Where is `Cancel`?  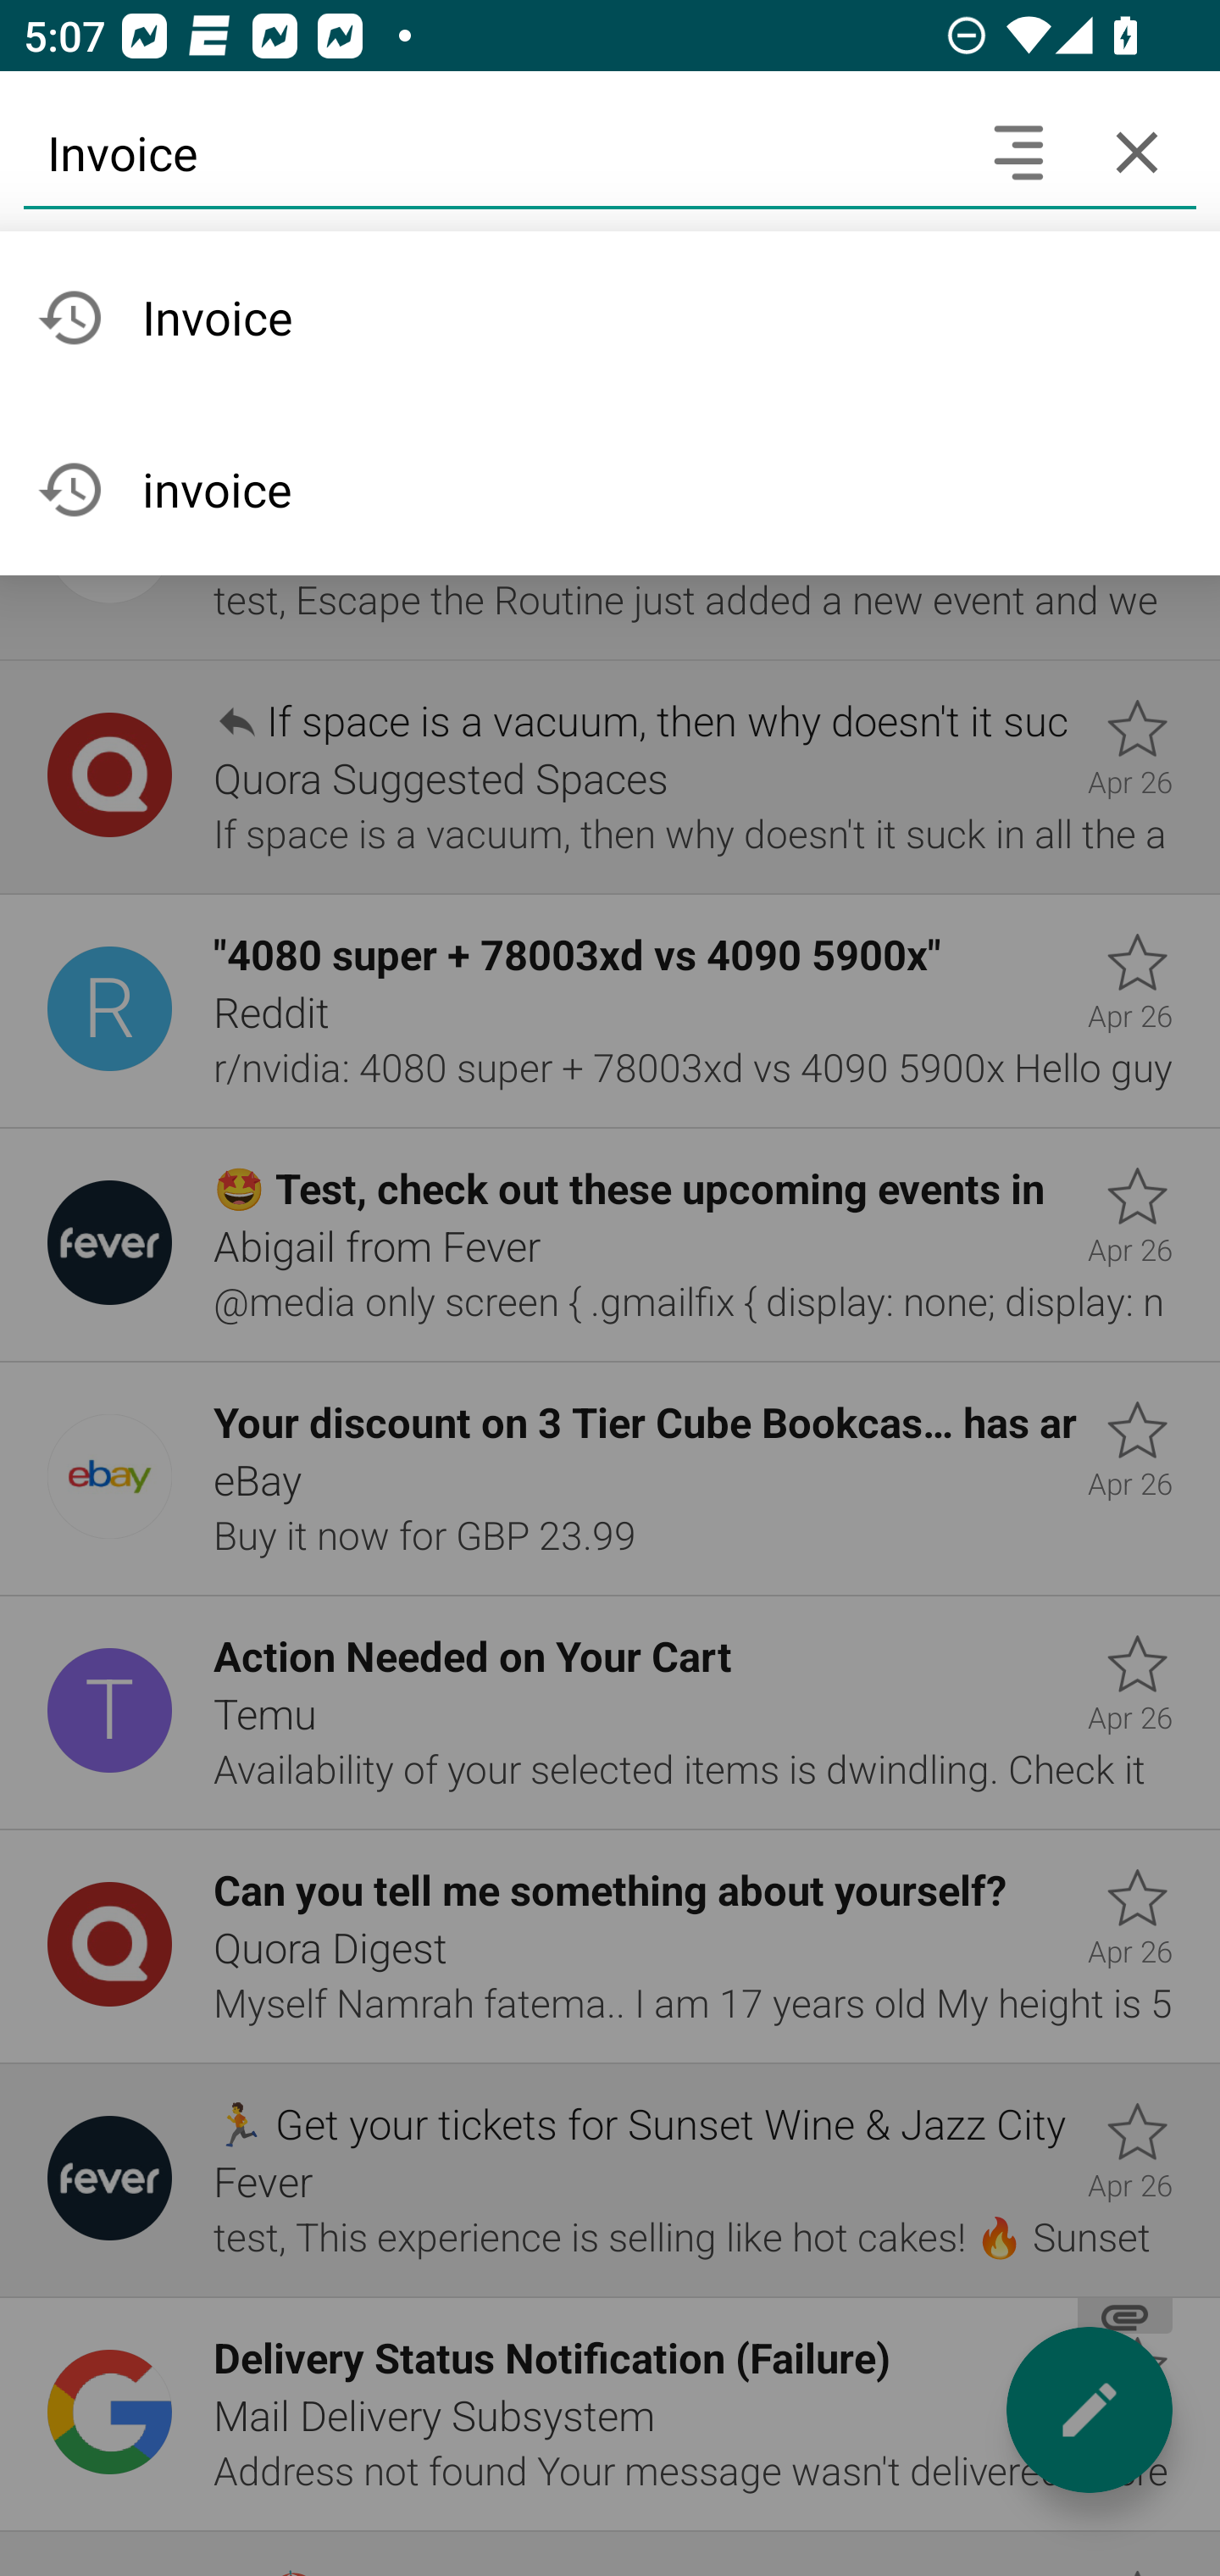 Cancel is located at coordinates (1137, 152).